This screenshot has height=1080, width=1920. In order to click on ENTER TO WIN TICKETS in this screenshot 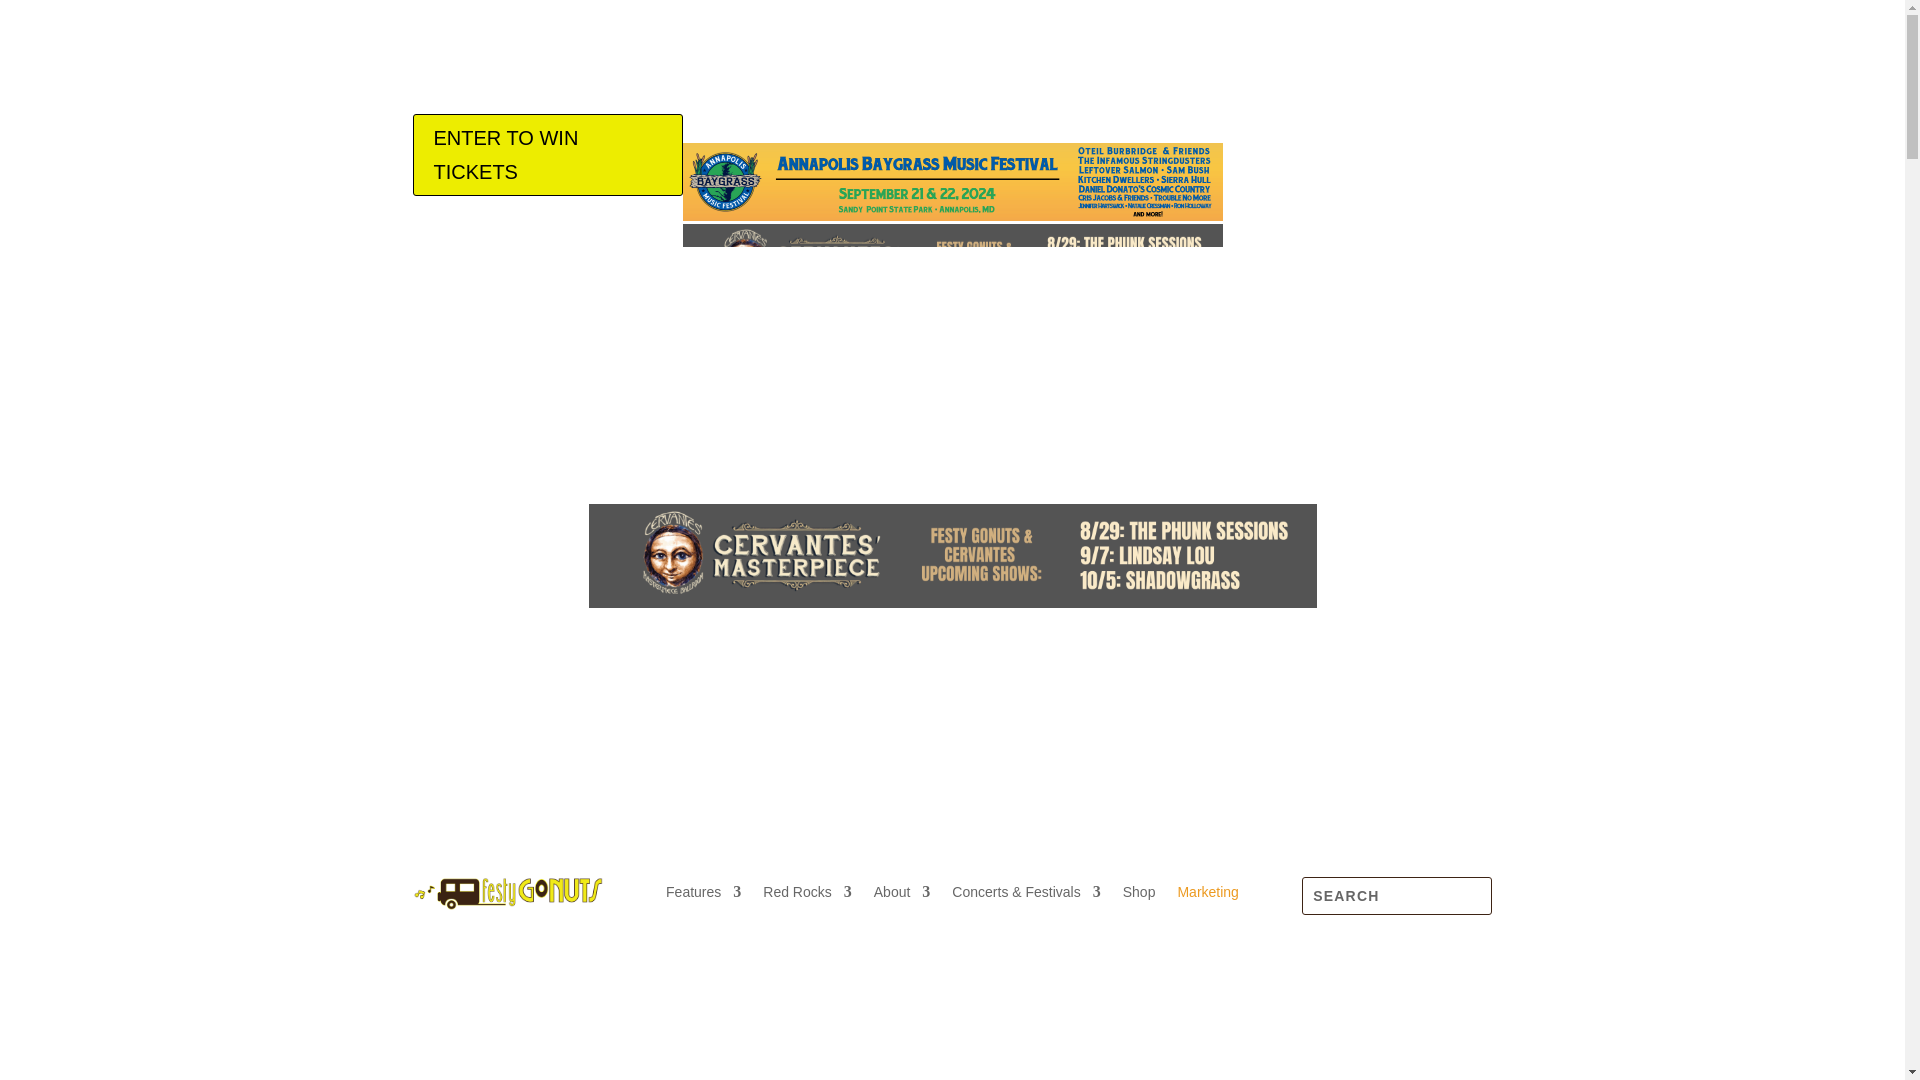, I will do `click(546, 154)`.